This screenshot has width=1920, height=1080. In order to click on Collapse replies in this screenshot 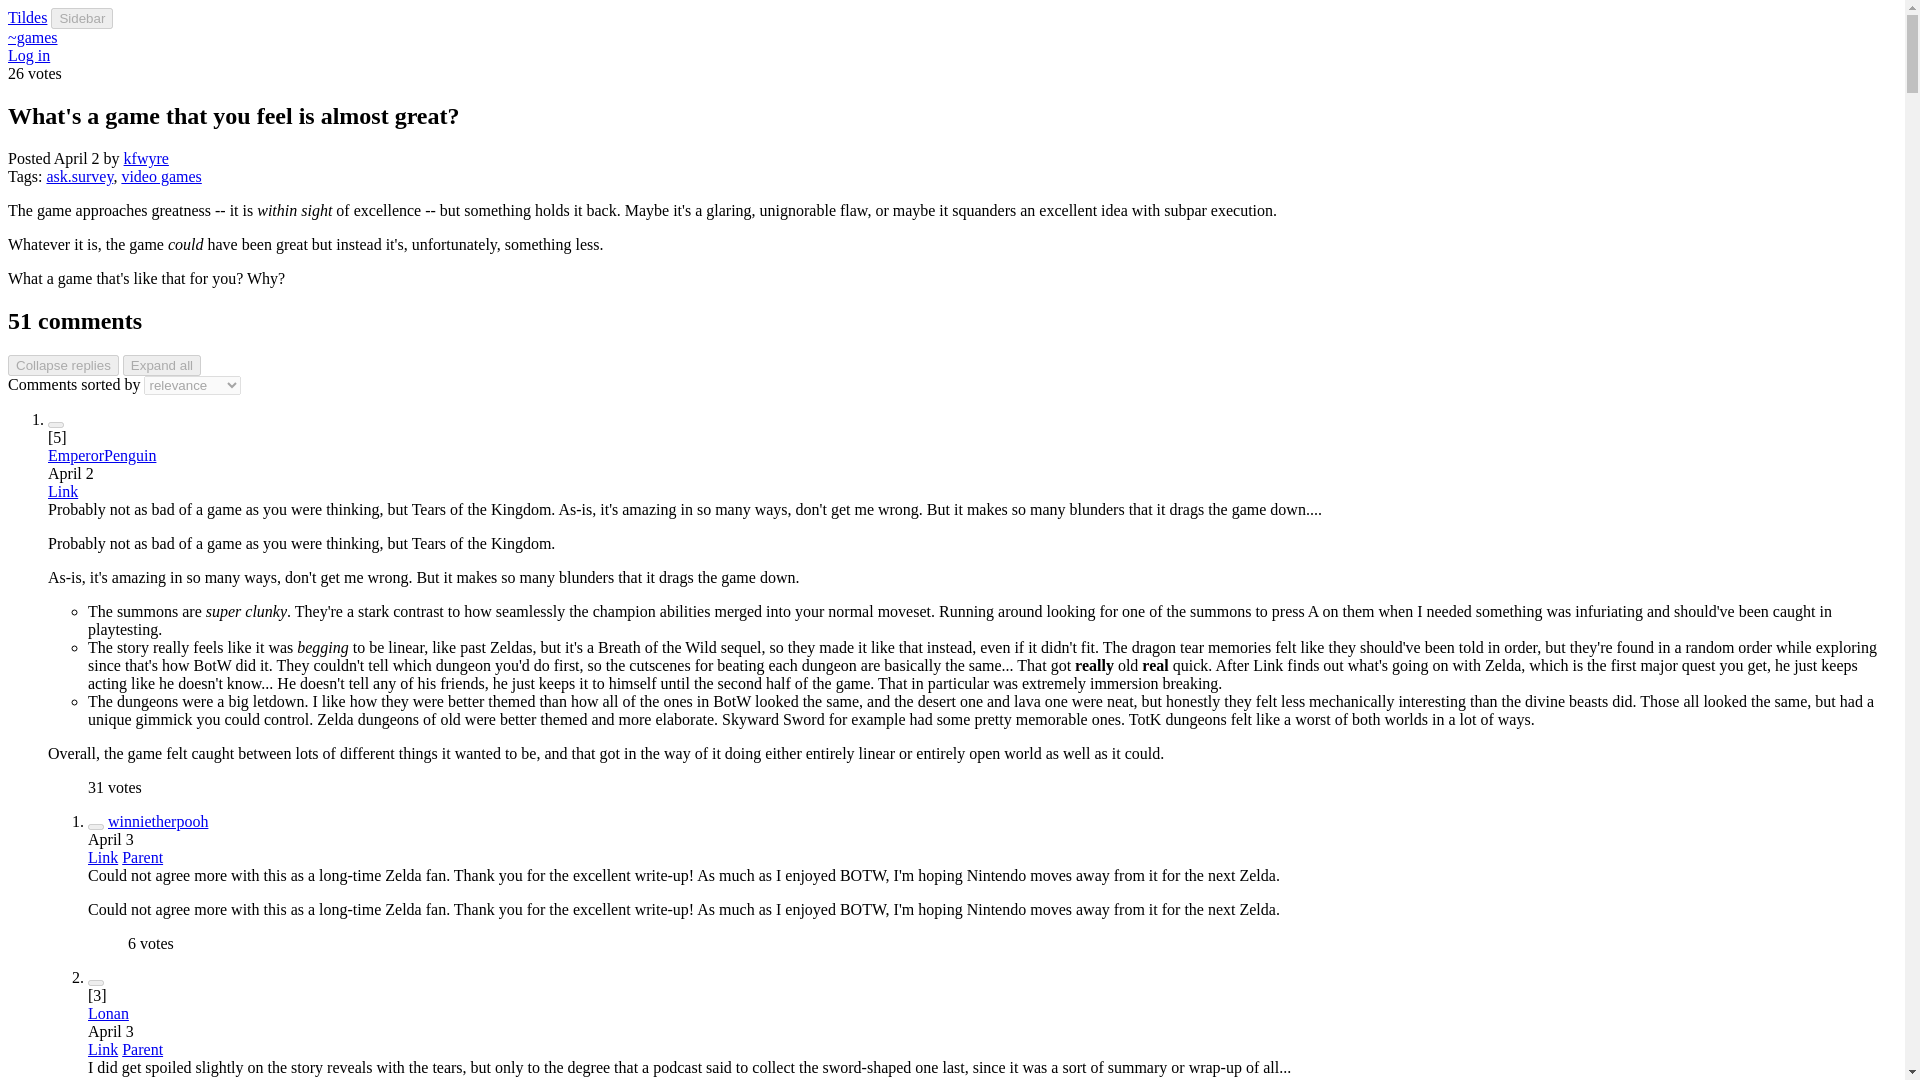, I will do `click(63, 365)`.